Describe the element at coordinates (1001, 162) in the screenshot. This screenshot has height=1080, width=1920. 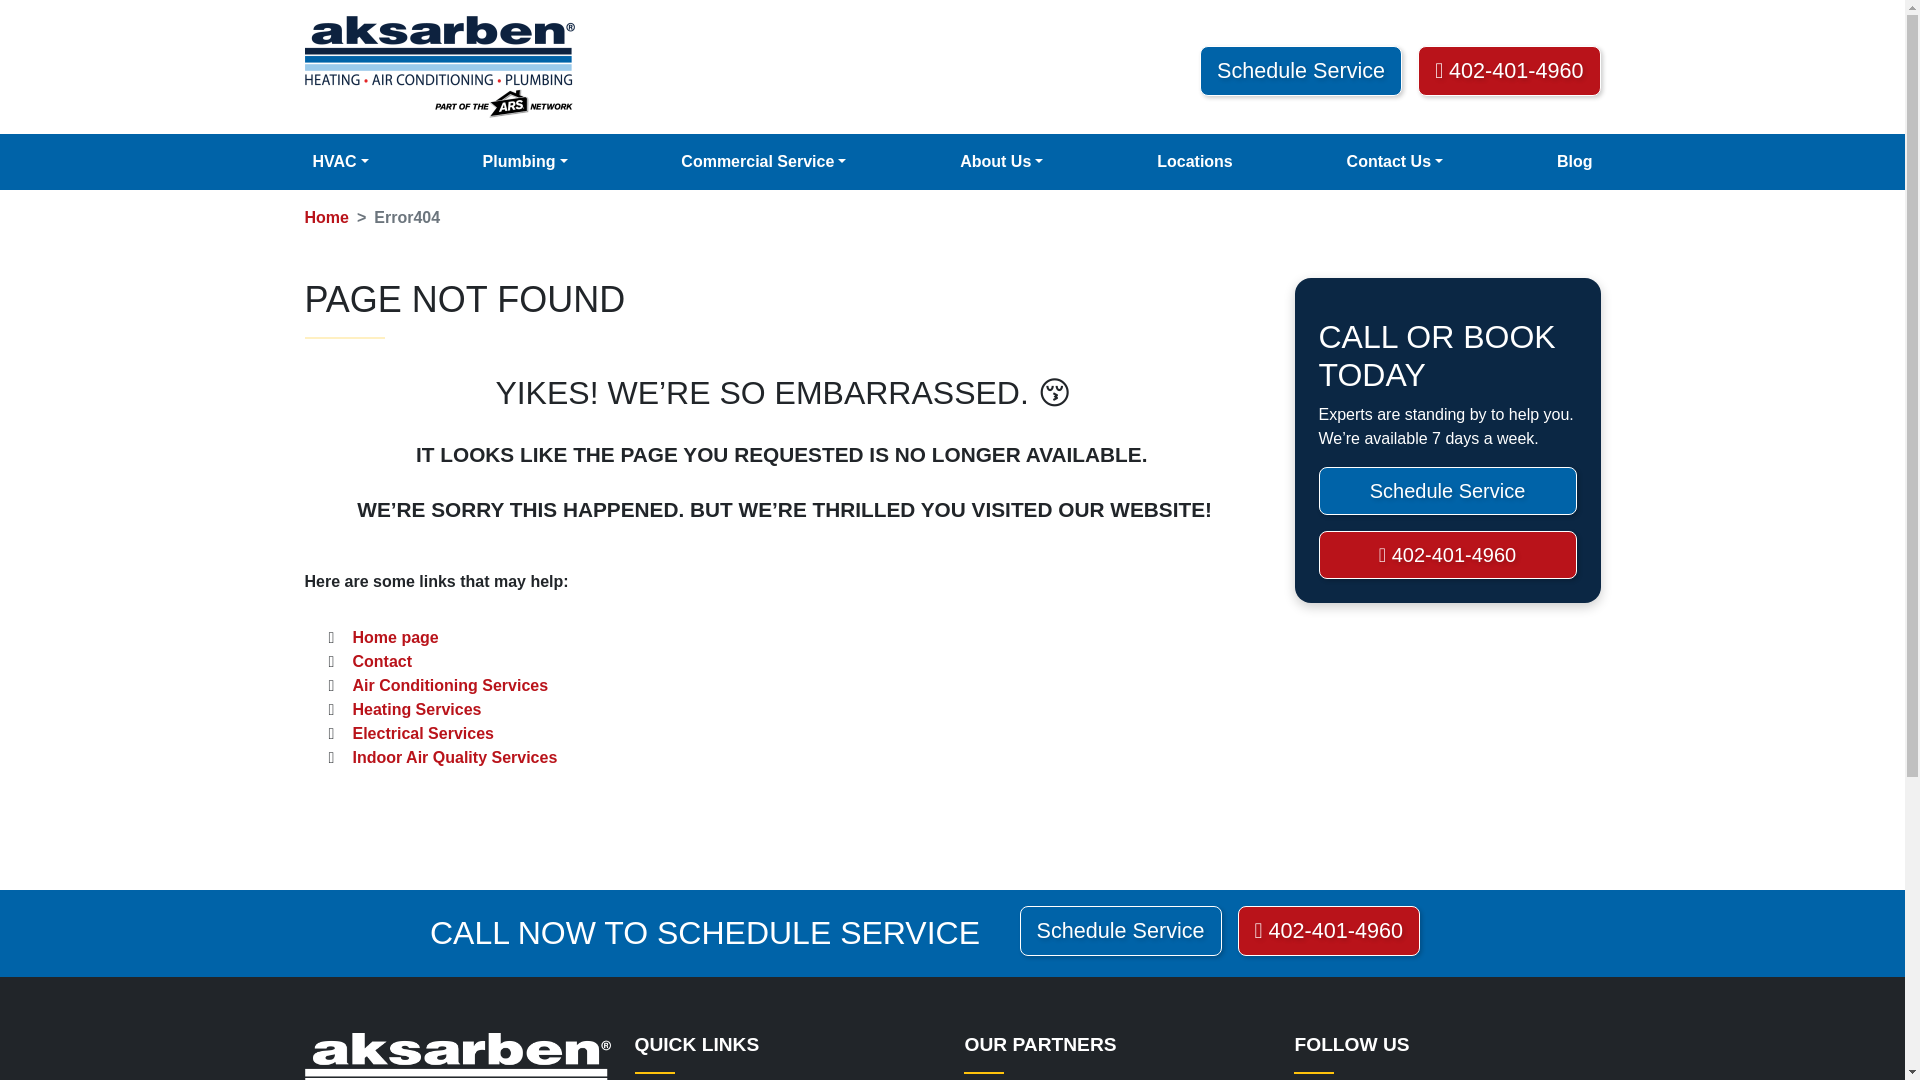
I see `About Us` at that location.